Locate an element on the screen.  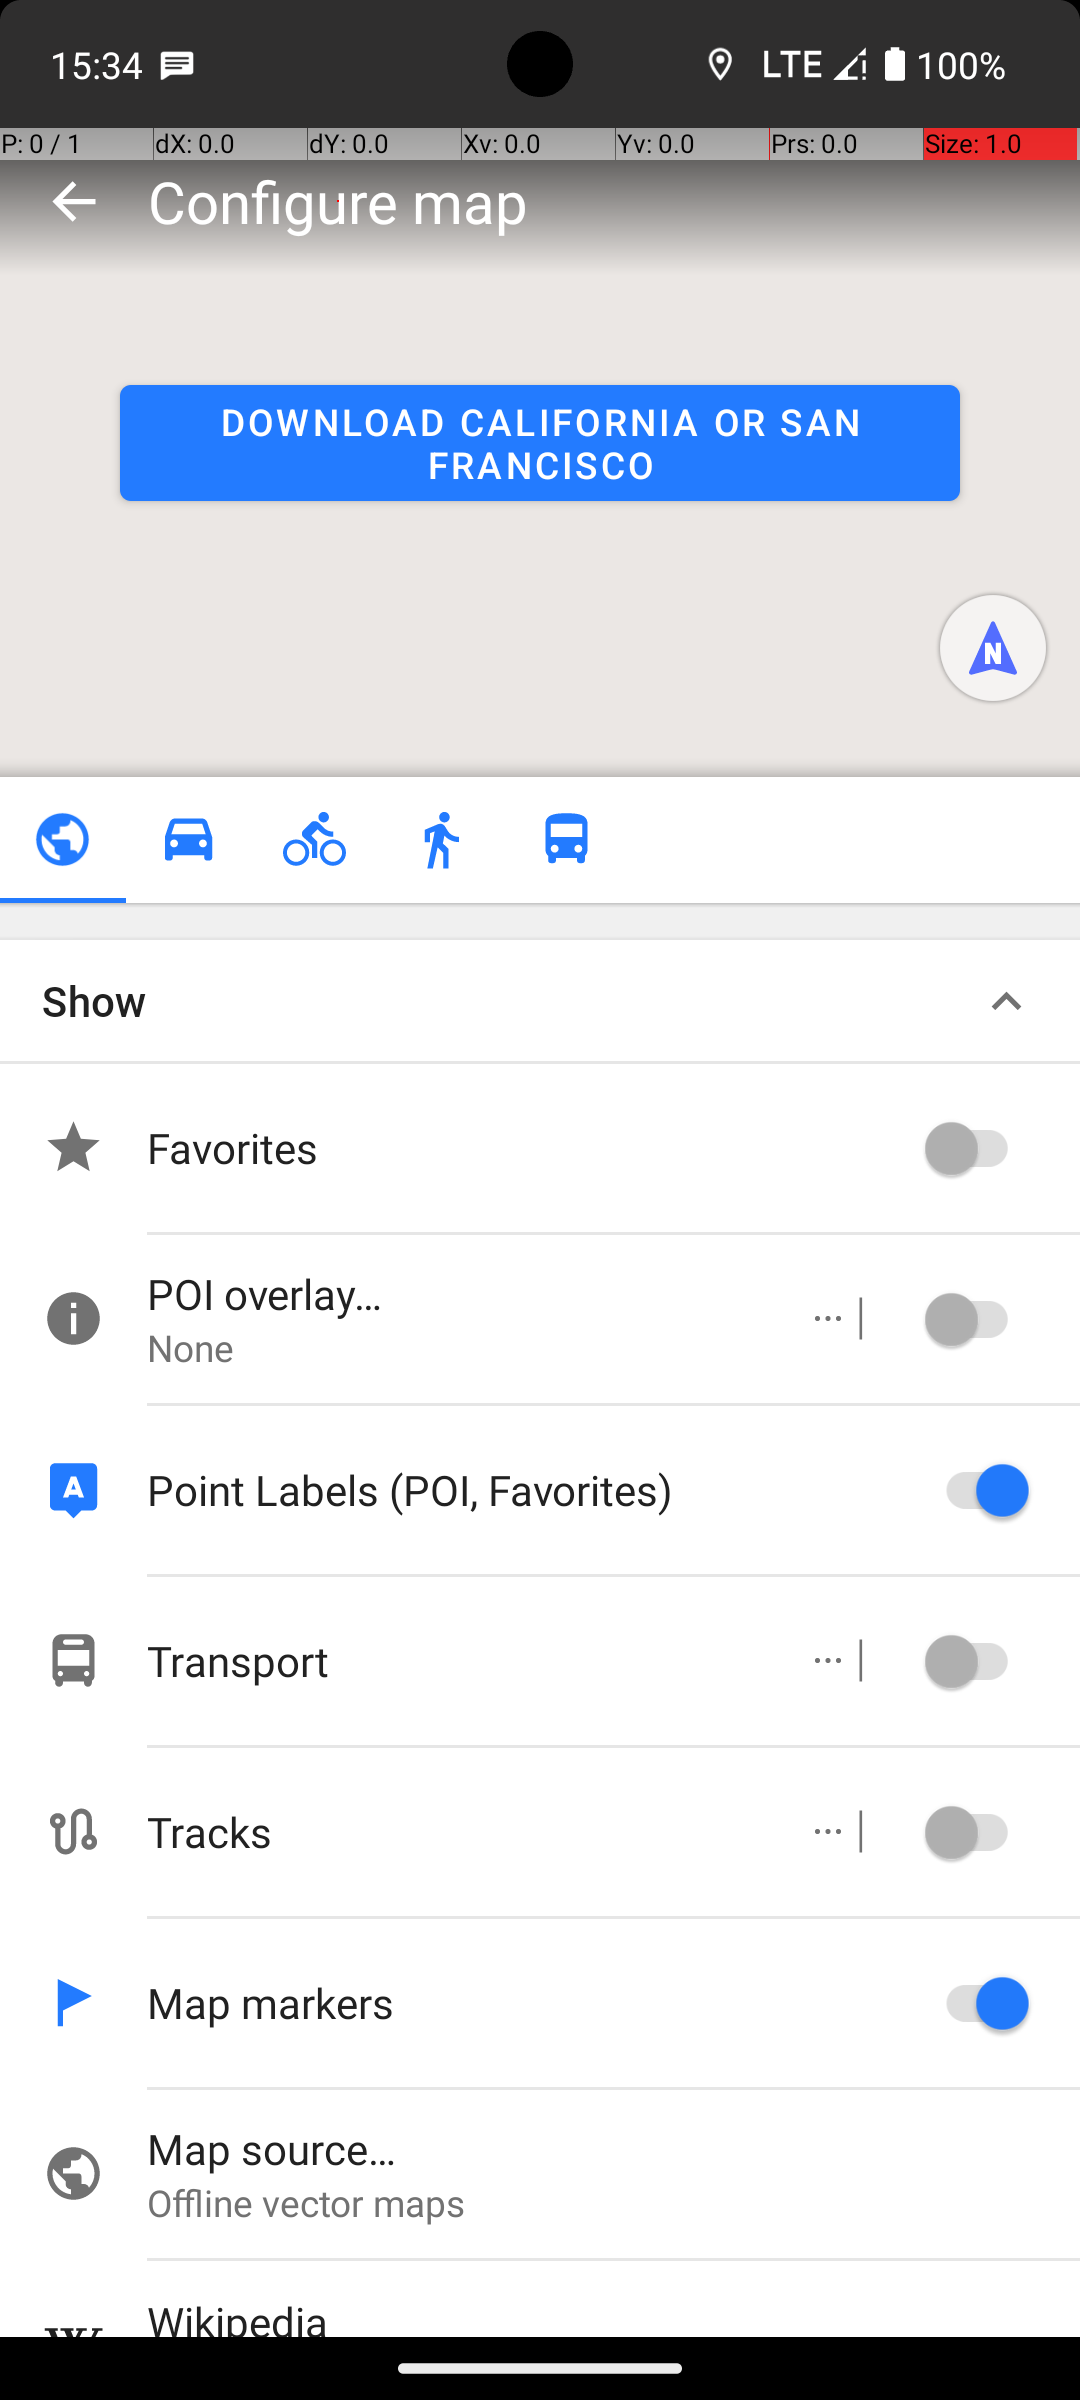
Show is located at coordinates (94, 1000).